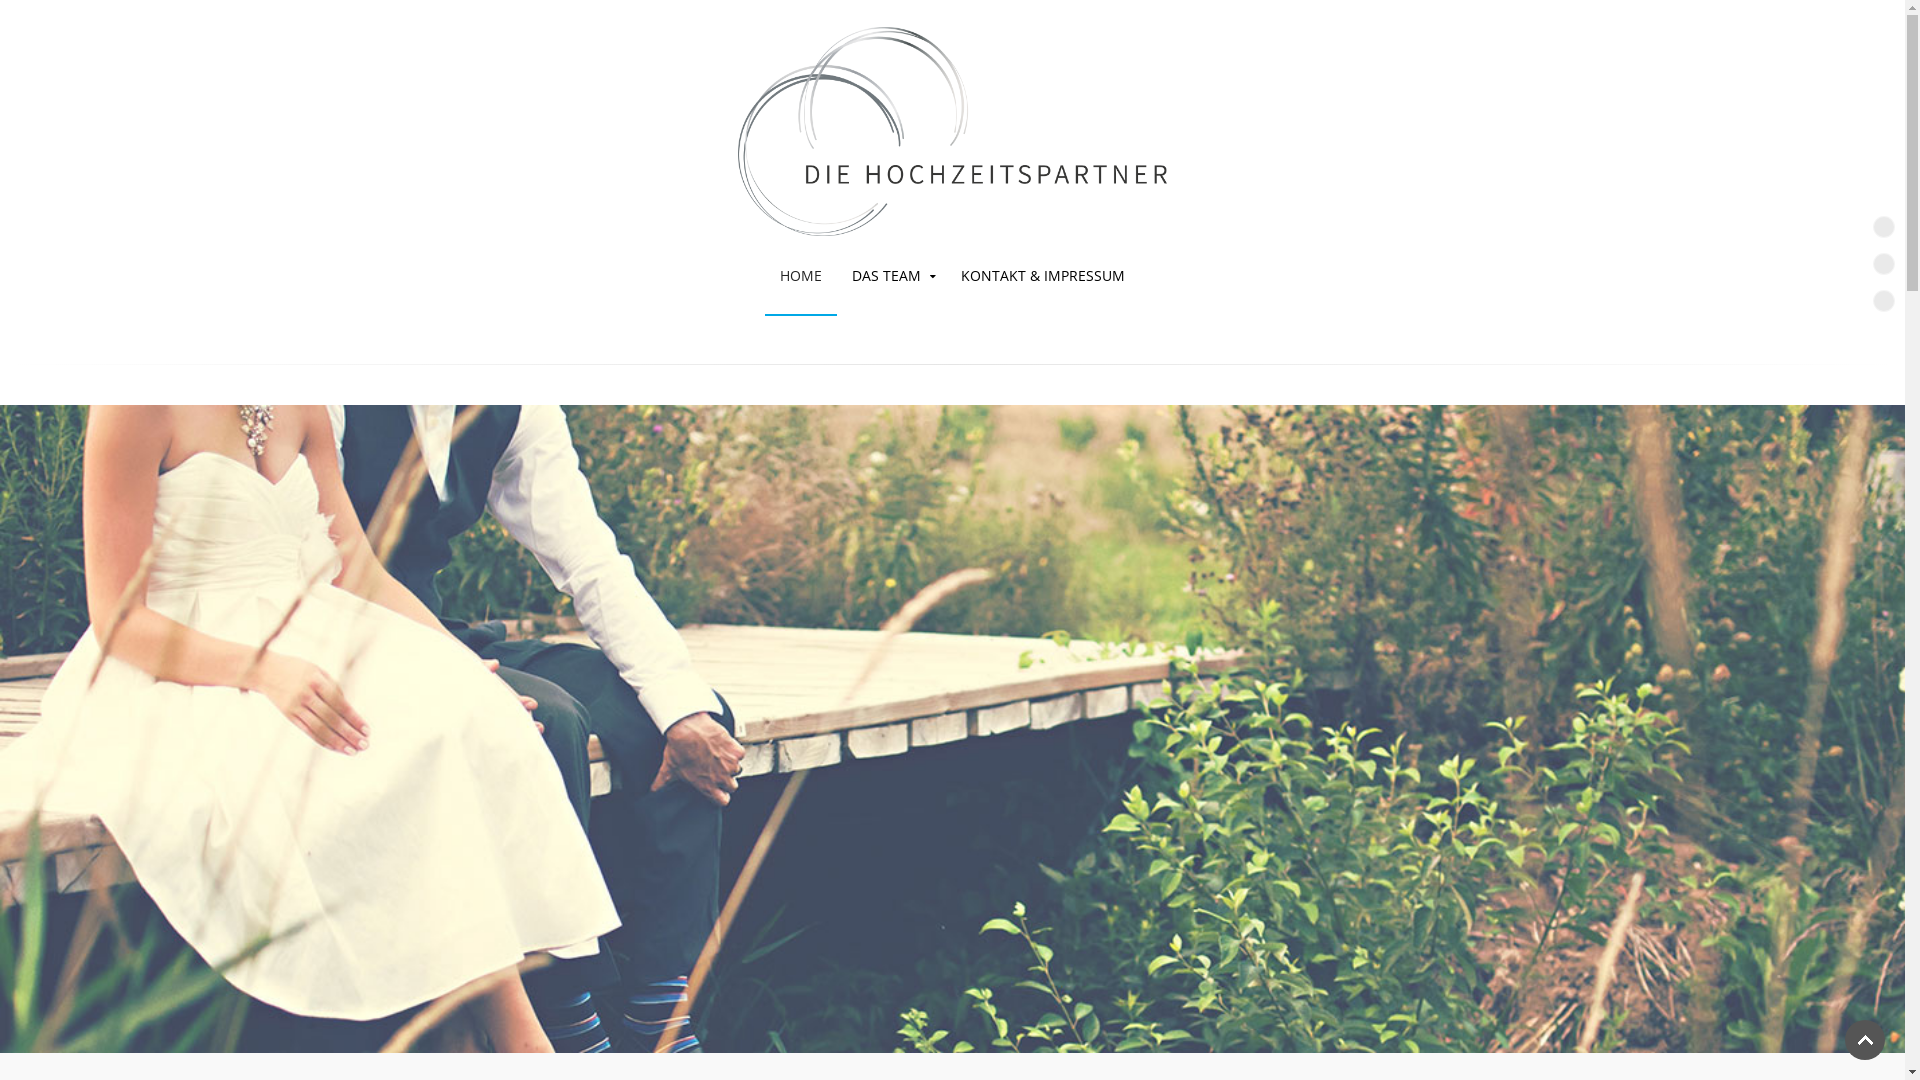 Image resolution: width=1920 pixels, height=1080 pixels. I want to click on Top B, so click(1884, 264).